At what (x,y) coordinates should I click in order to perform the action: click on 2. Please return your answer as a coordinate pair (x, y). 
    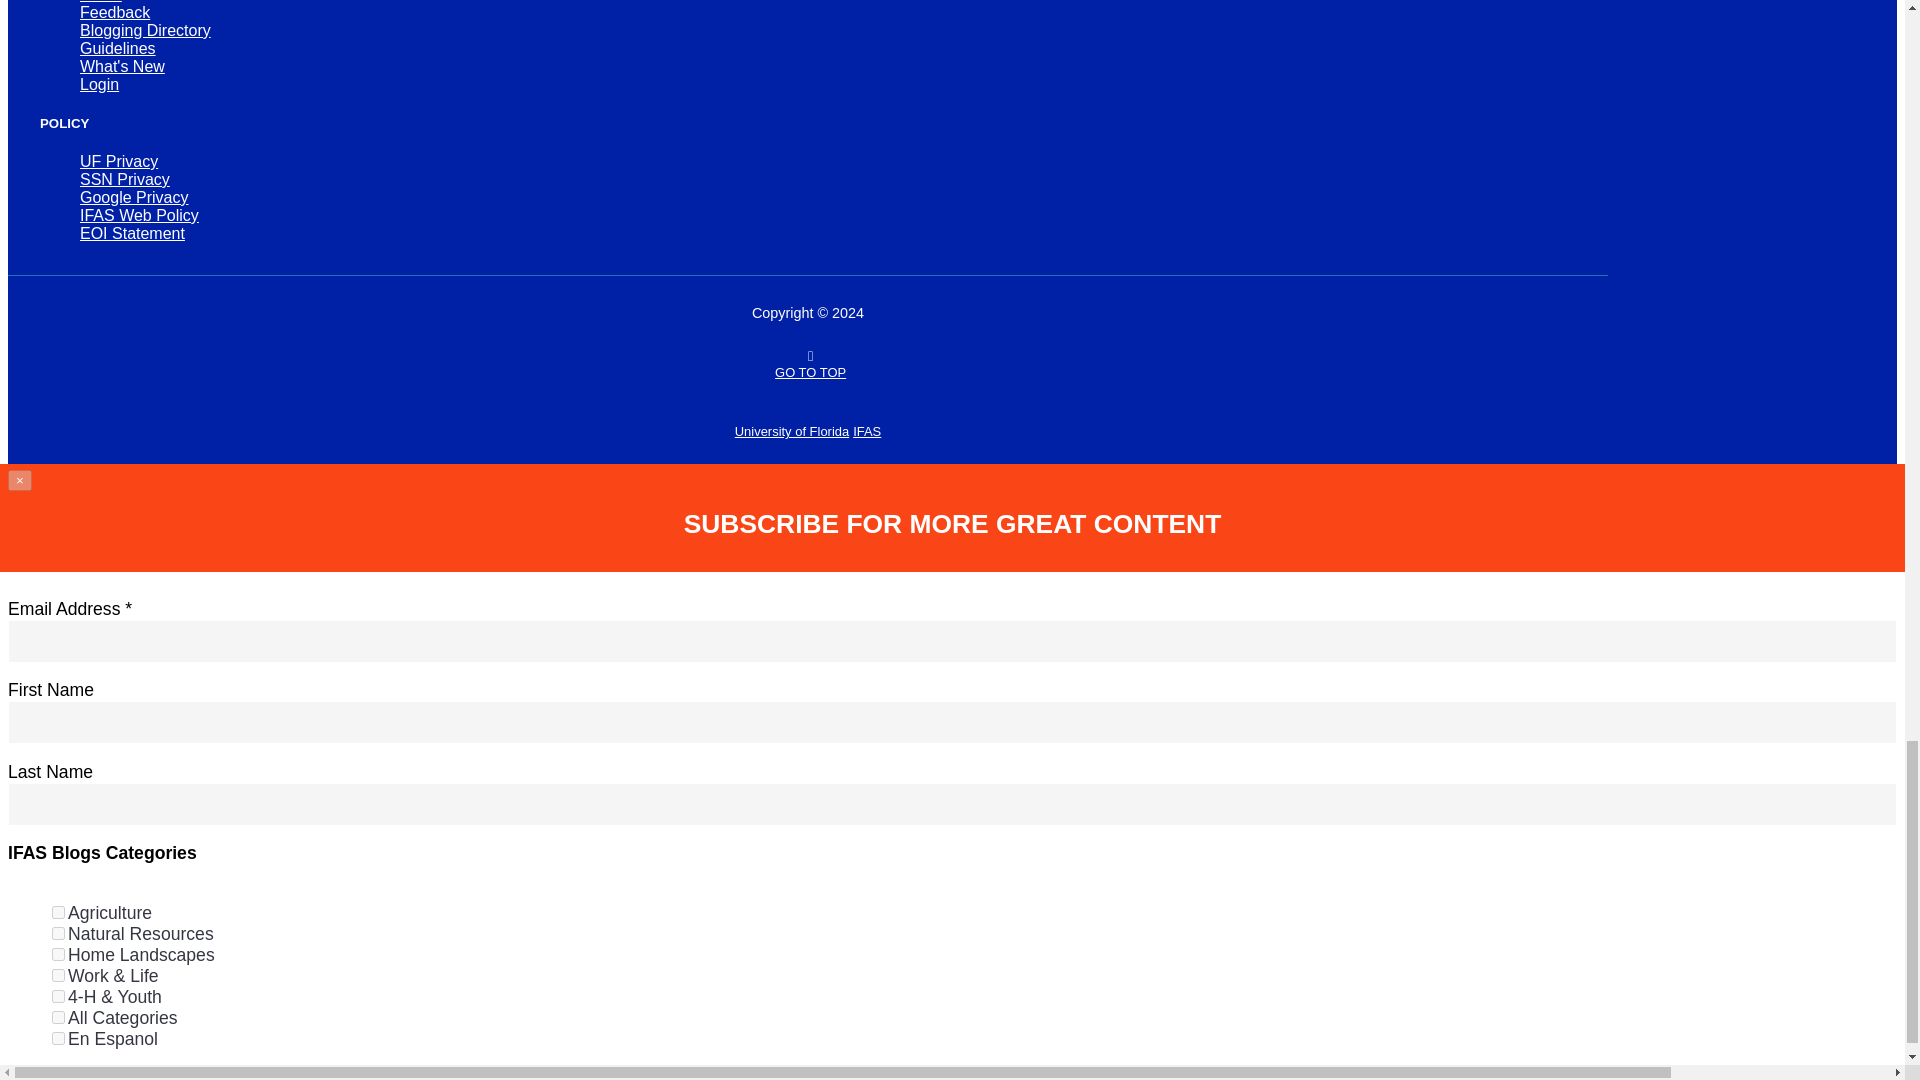
    Looking at the image, I should click on (58, 932).